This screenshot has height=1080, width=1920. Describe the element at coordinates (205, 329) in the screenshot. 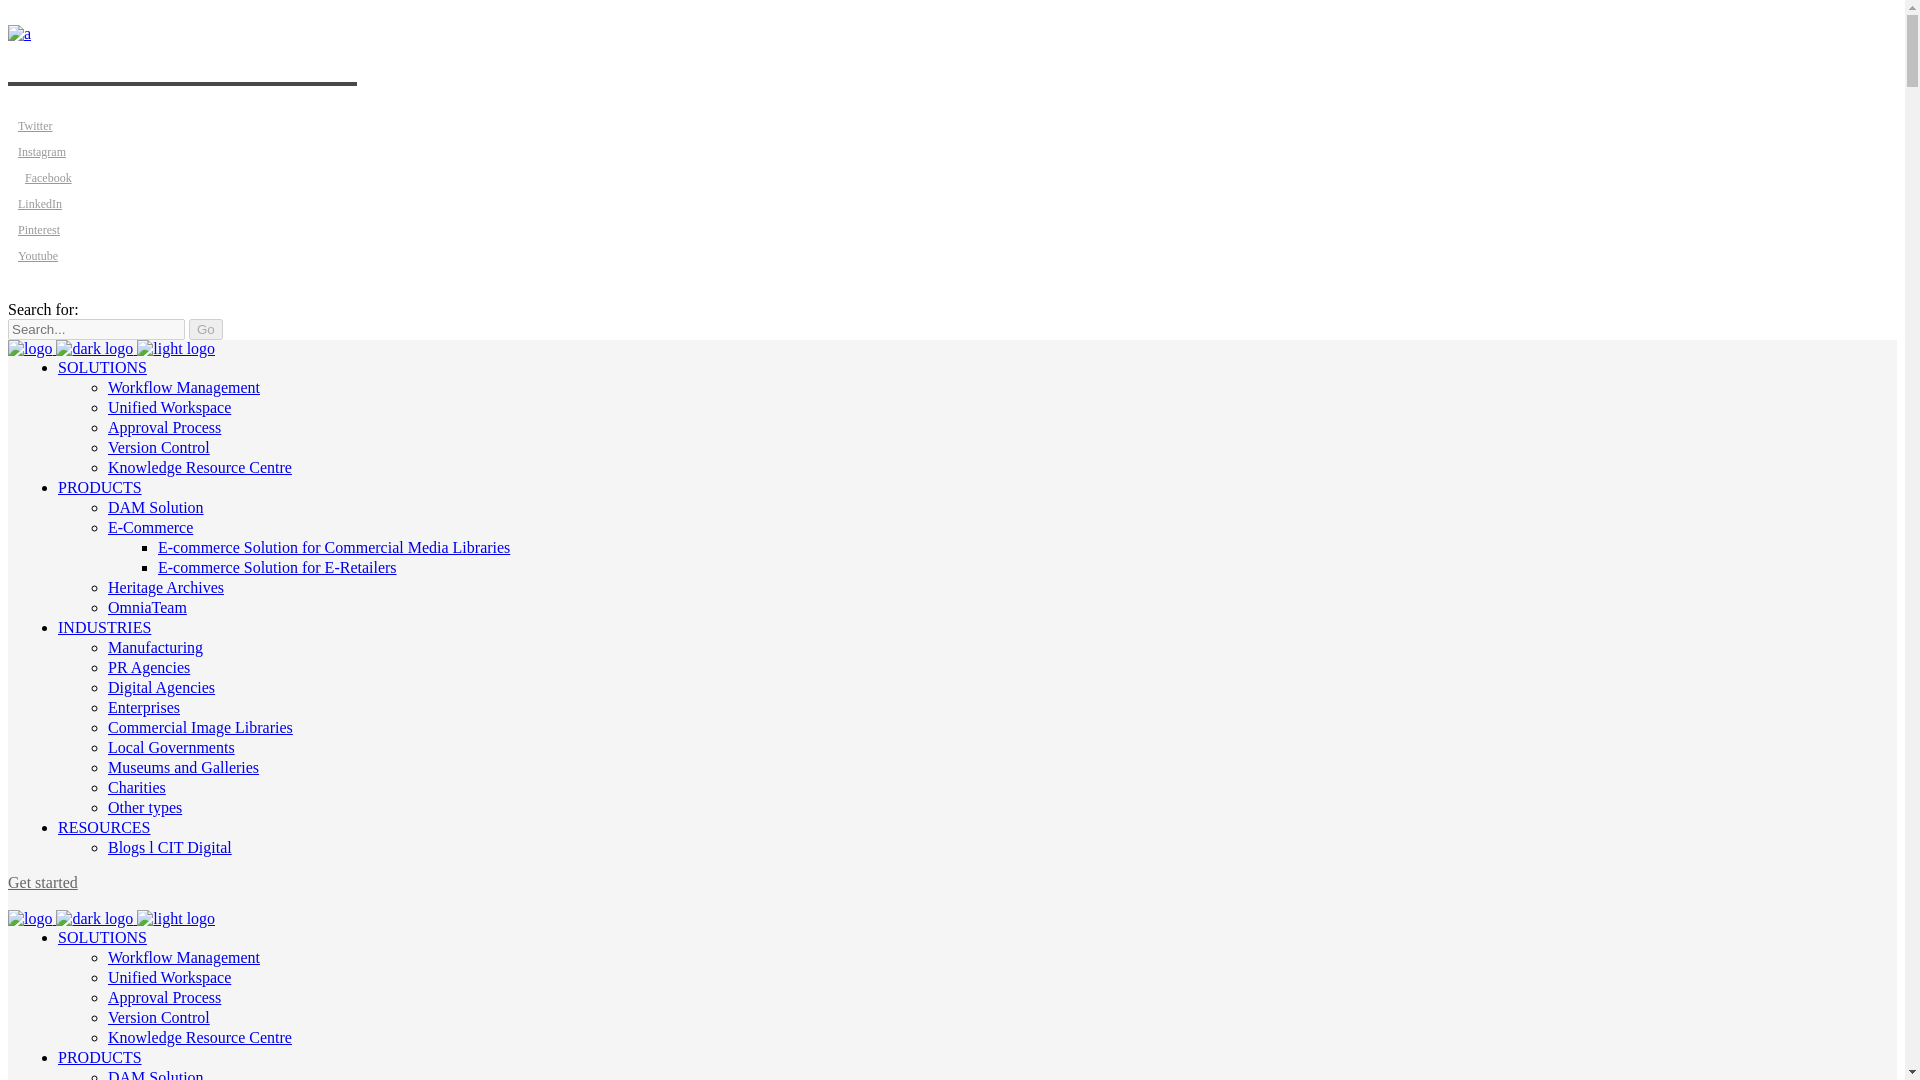

I see `Go` at that location.